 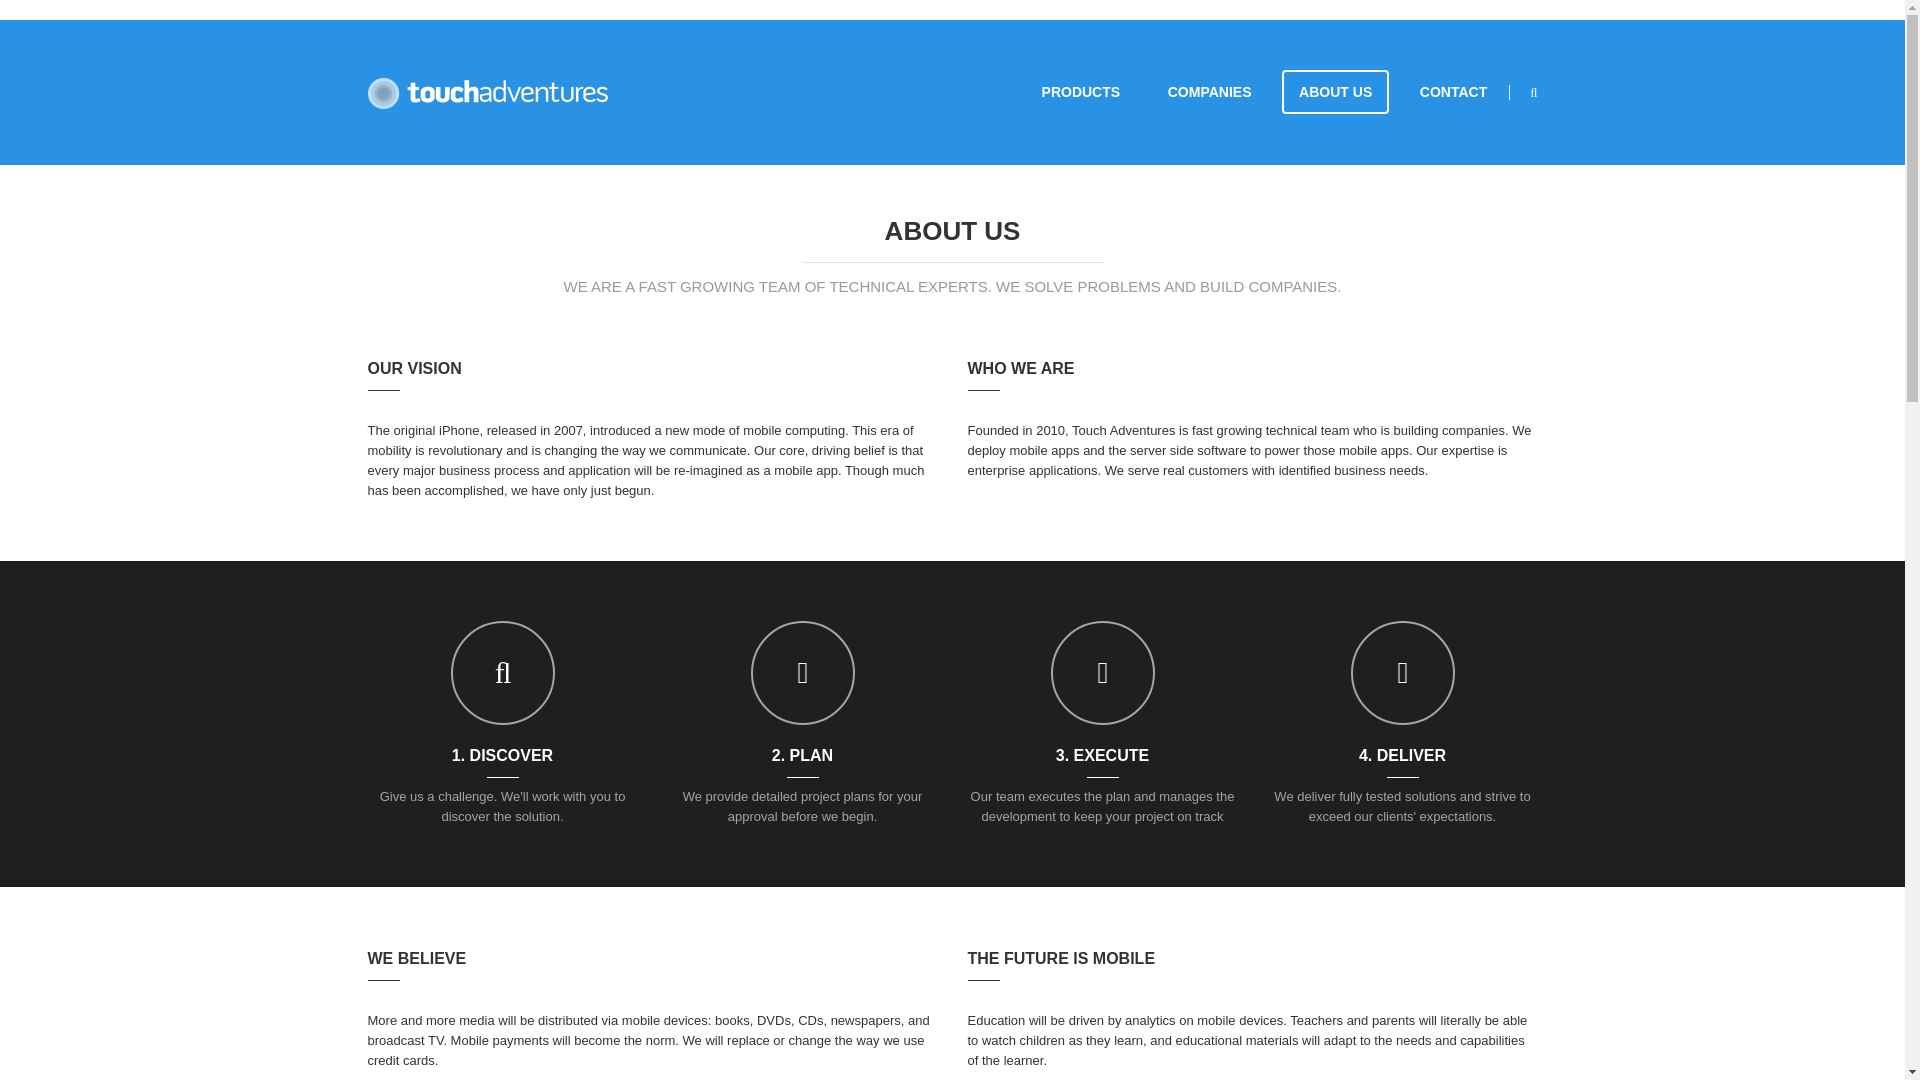 What do you see at coordinates (1110, 92) in the screenshot?
I see `SKIP TO PRIMARY CONTENT` at bounding box center [1110, 92].